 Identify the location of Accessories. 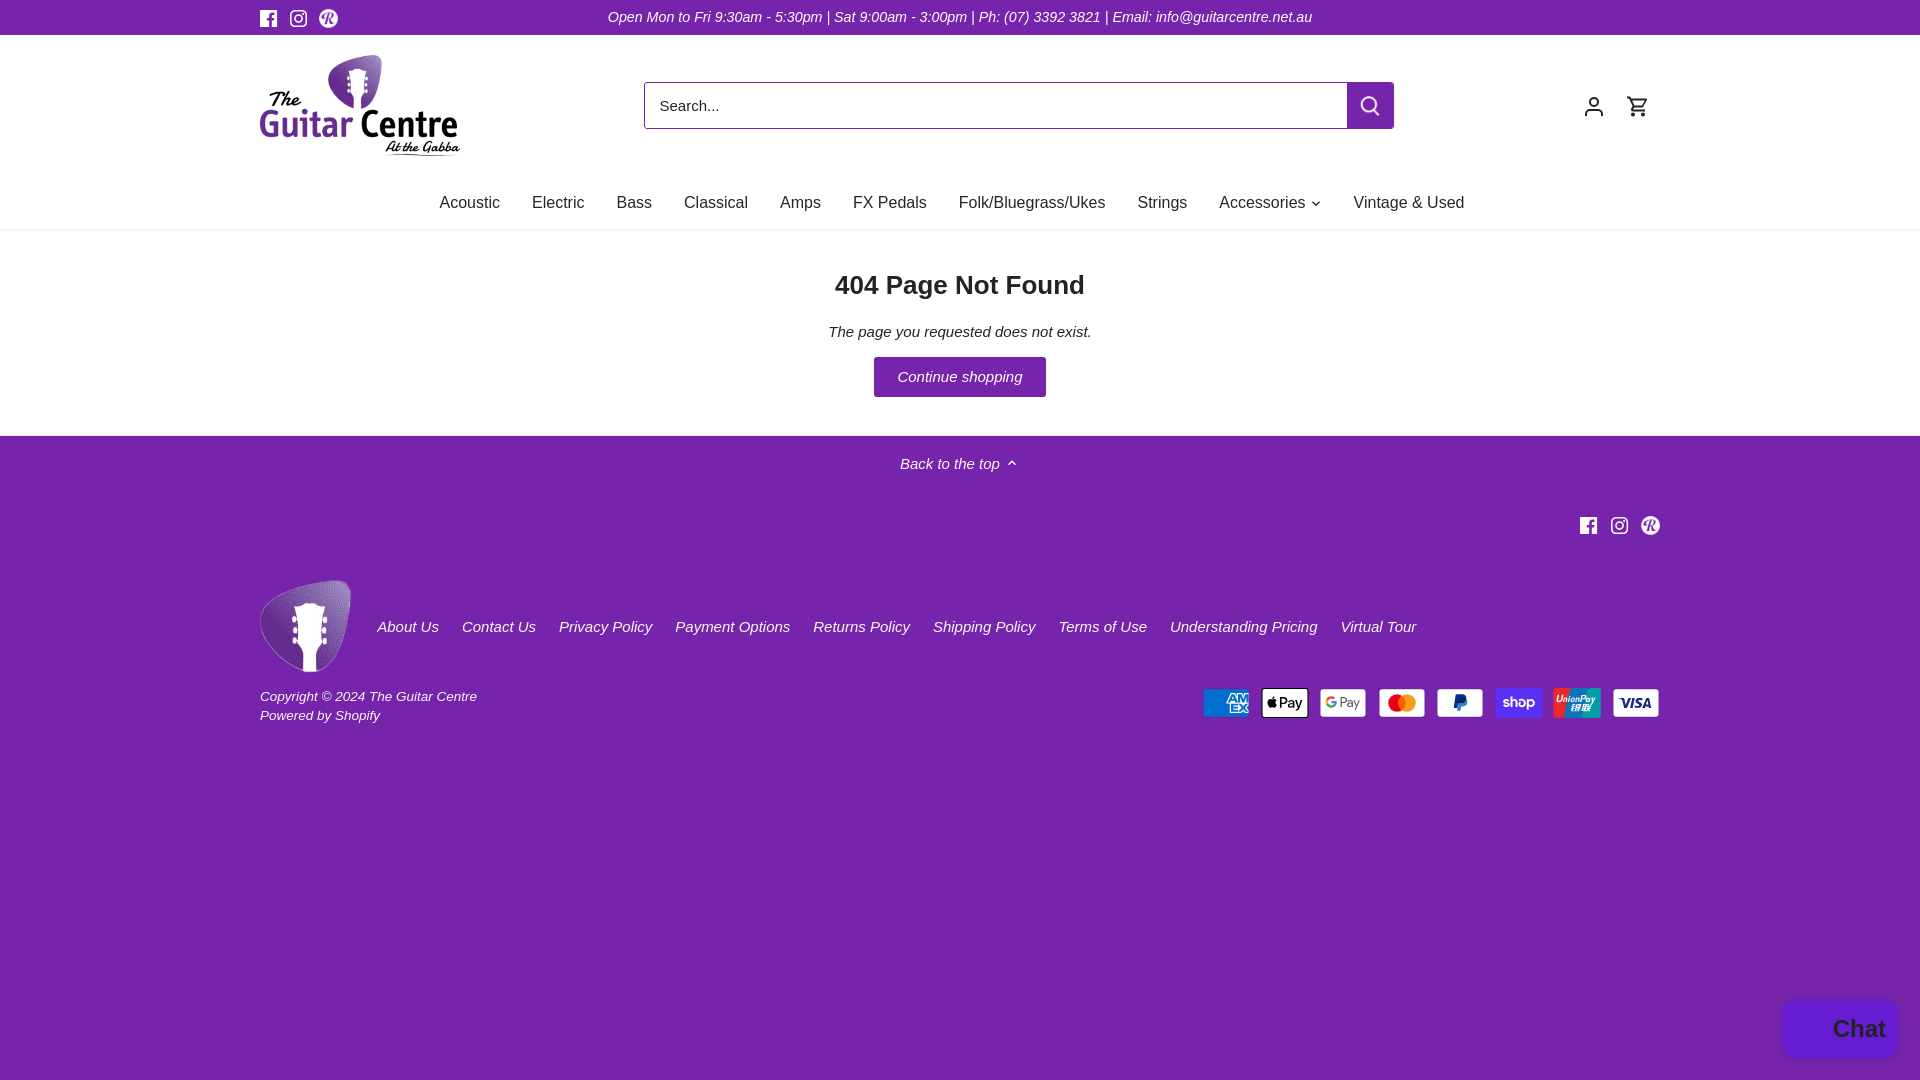
(1262, 202).